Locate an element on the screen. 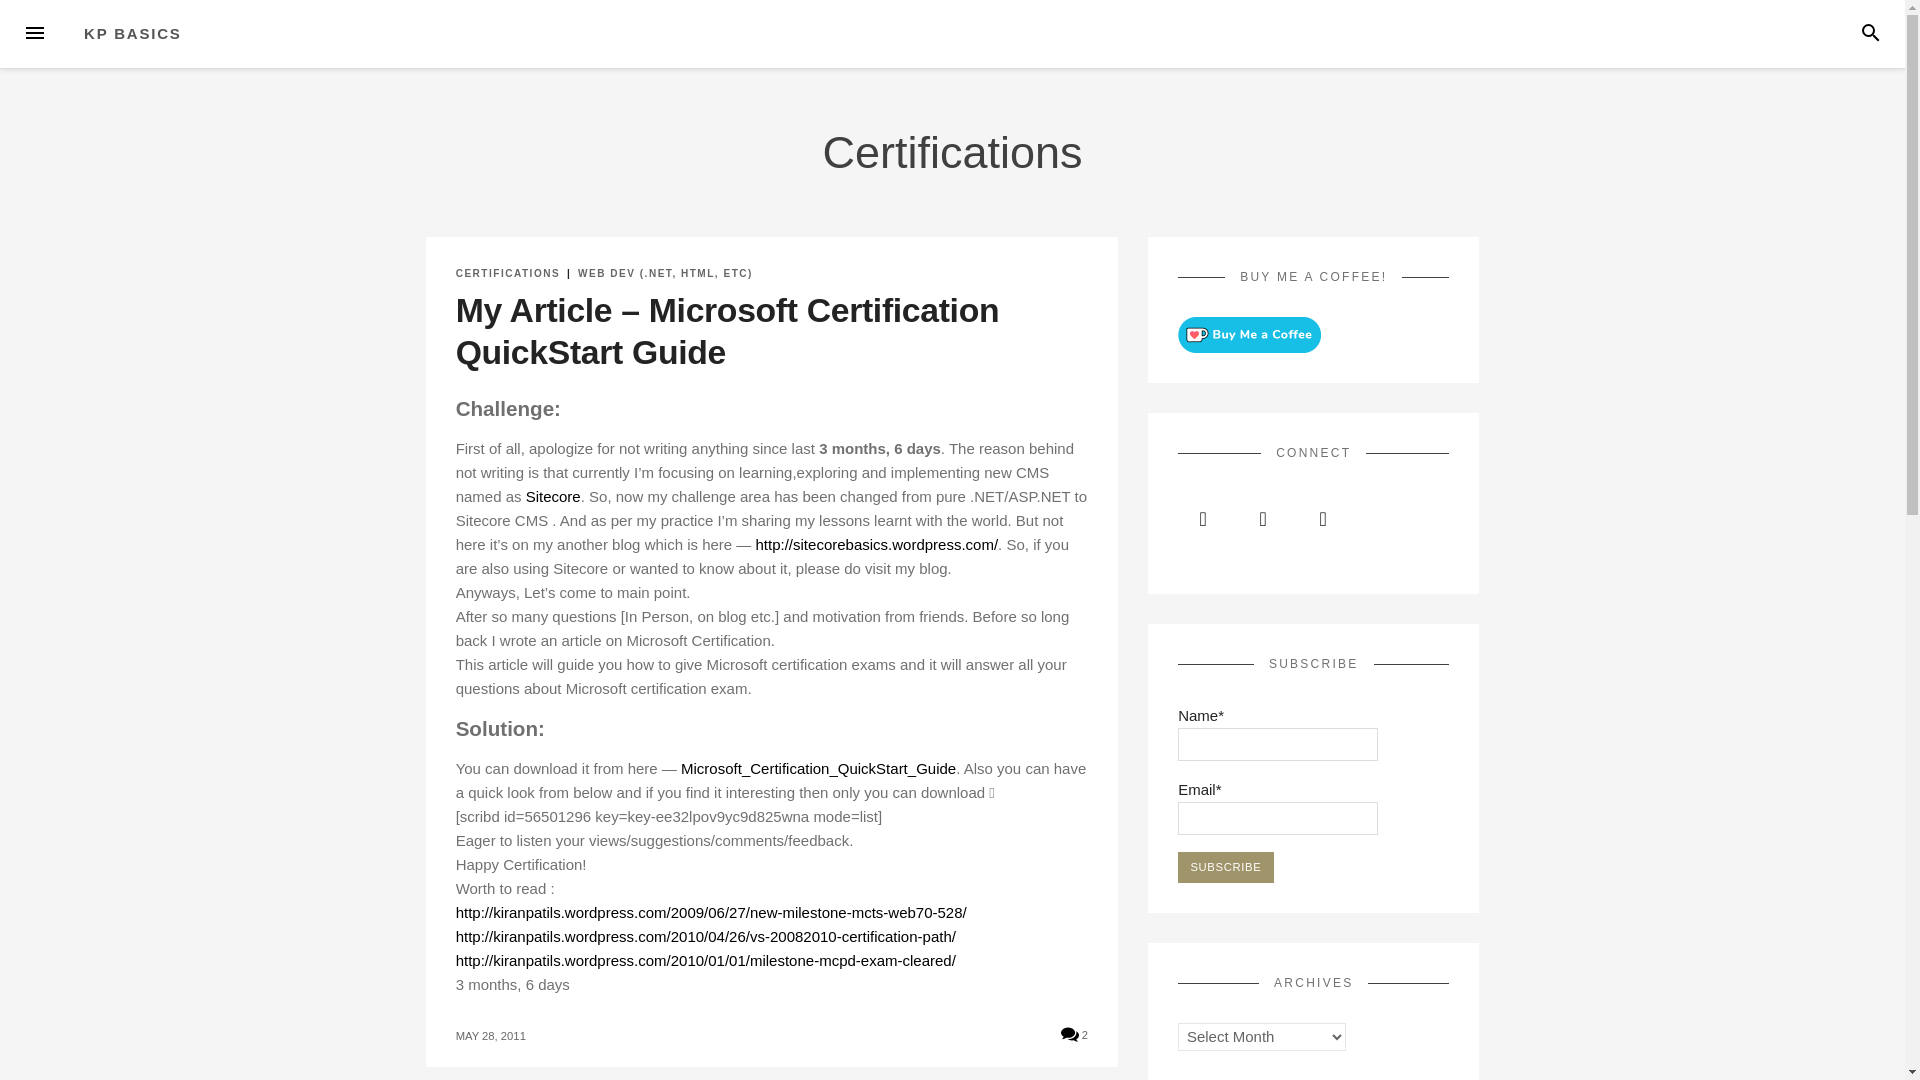  Subscribe is located at coordinates (1226, 868).